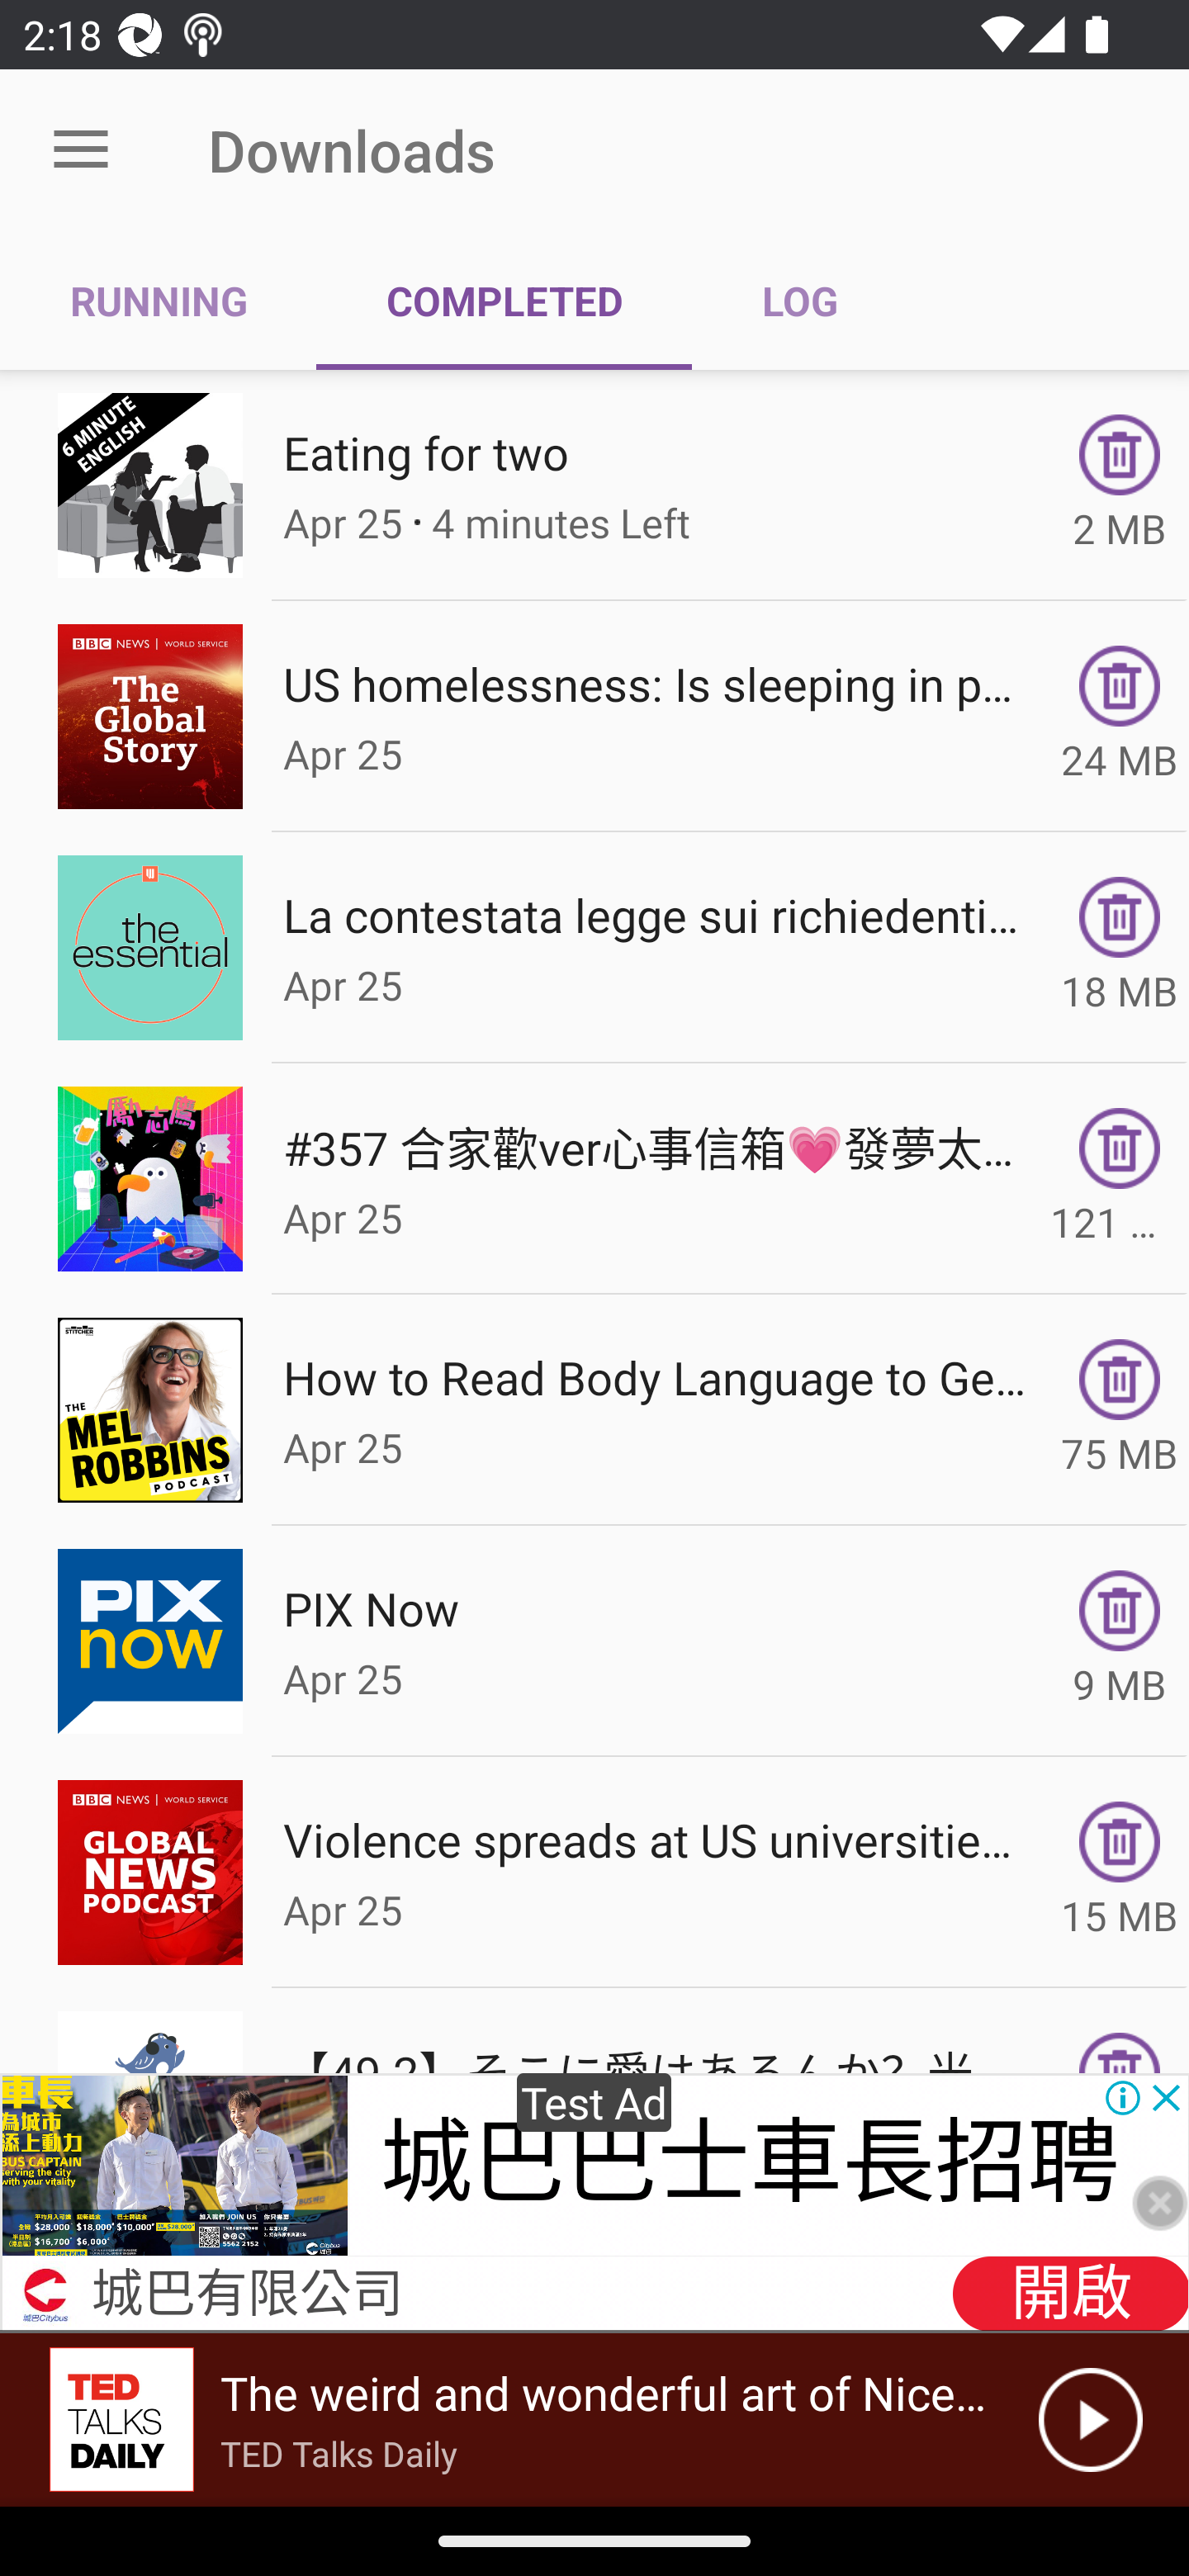  I want to click on Remove Episode, so click(1120, 1611).